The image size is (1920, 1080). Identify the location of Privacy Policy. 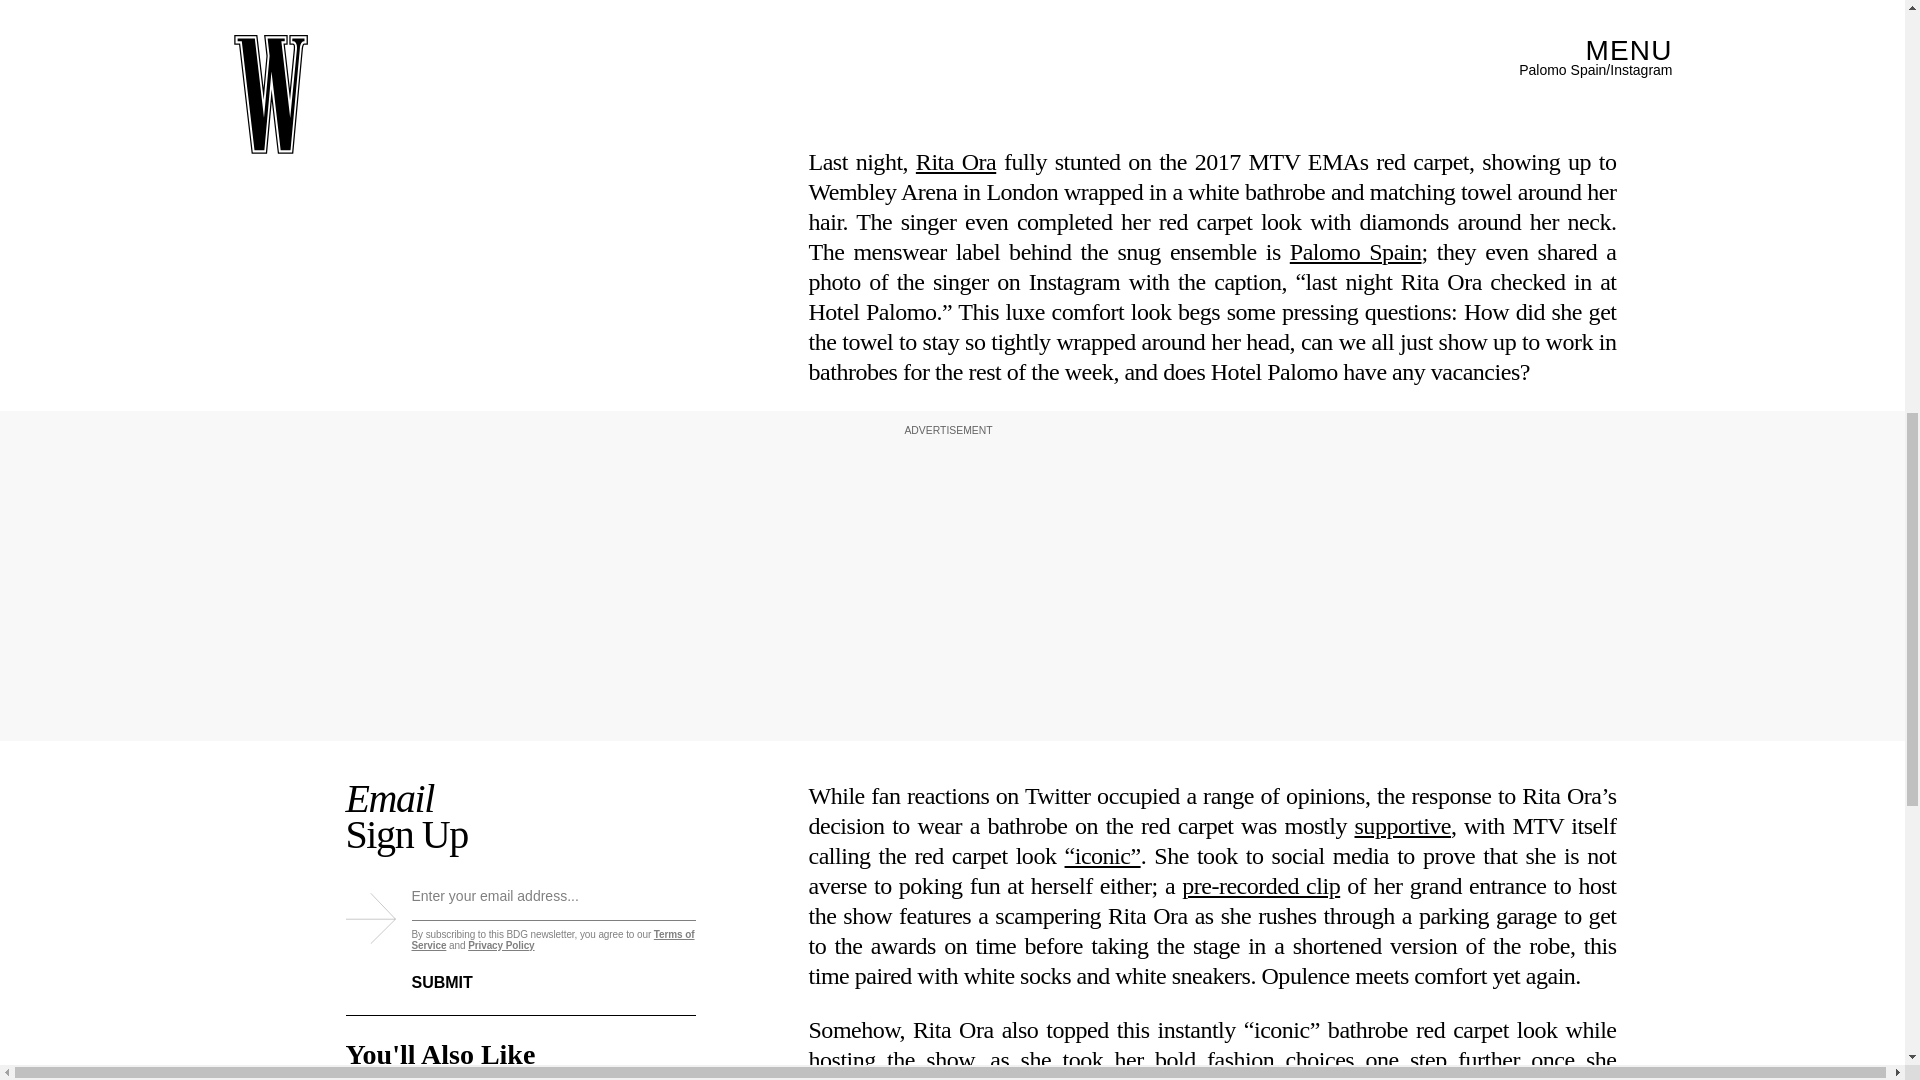
(500, 952).